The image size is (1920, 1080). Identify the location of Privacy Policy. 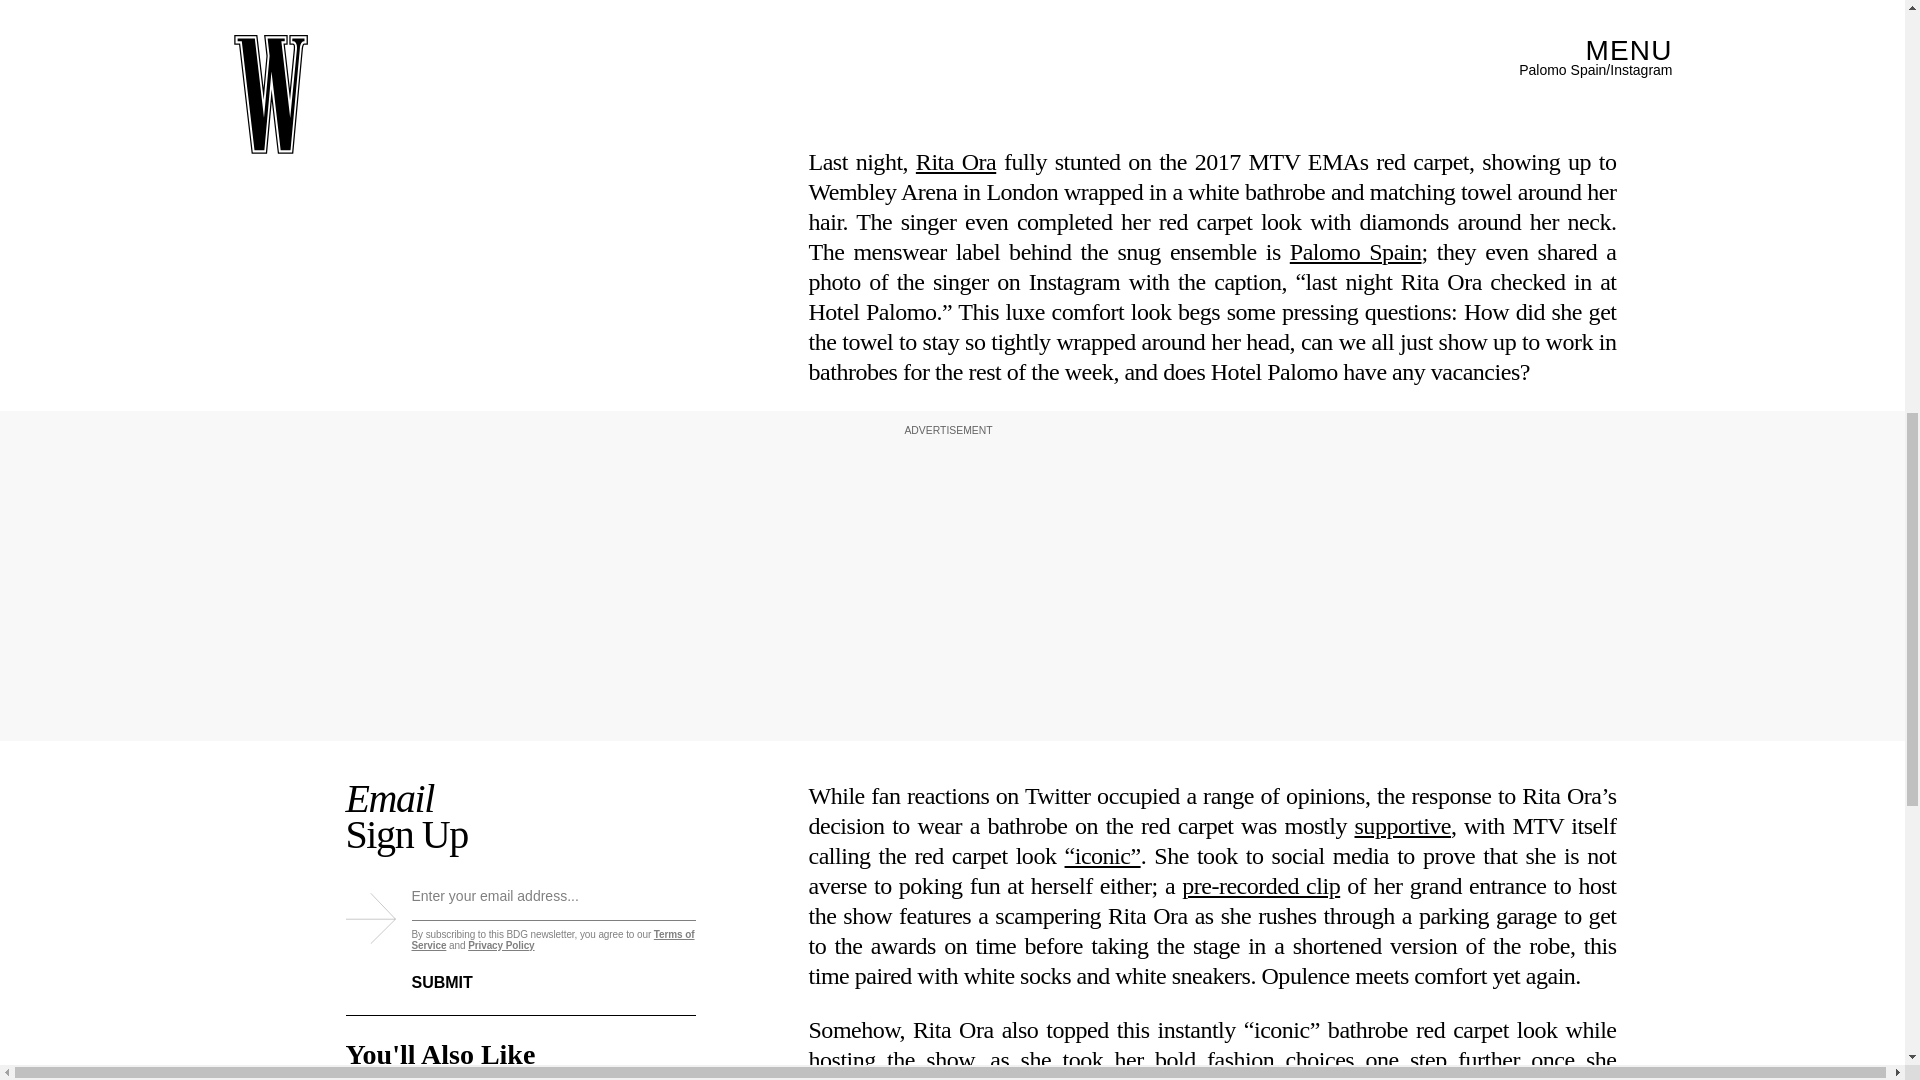
(500, 952).